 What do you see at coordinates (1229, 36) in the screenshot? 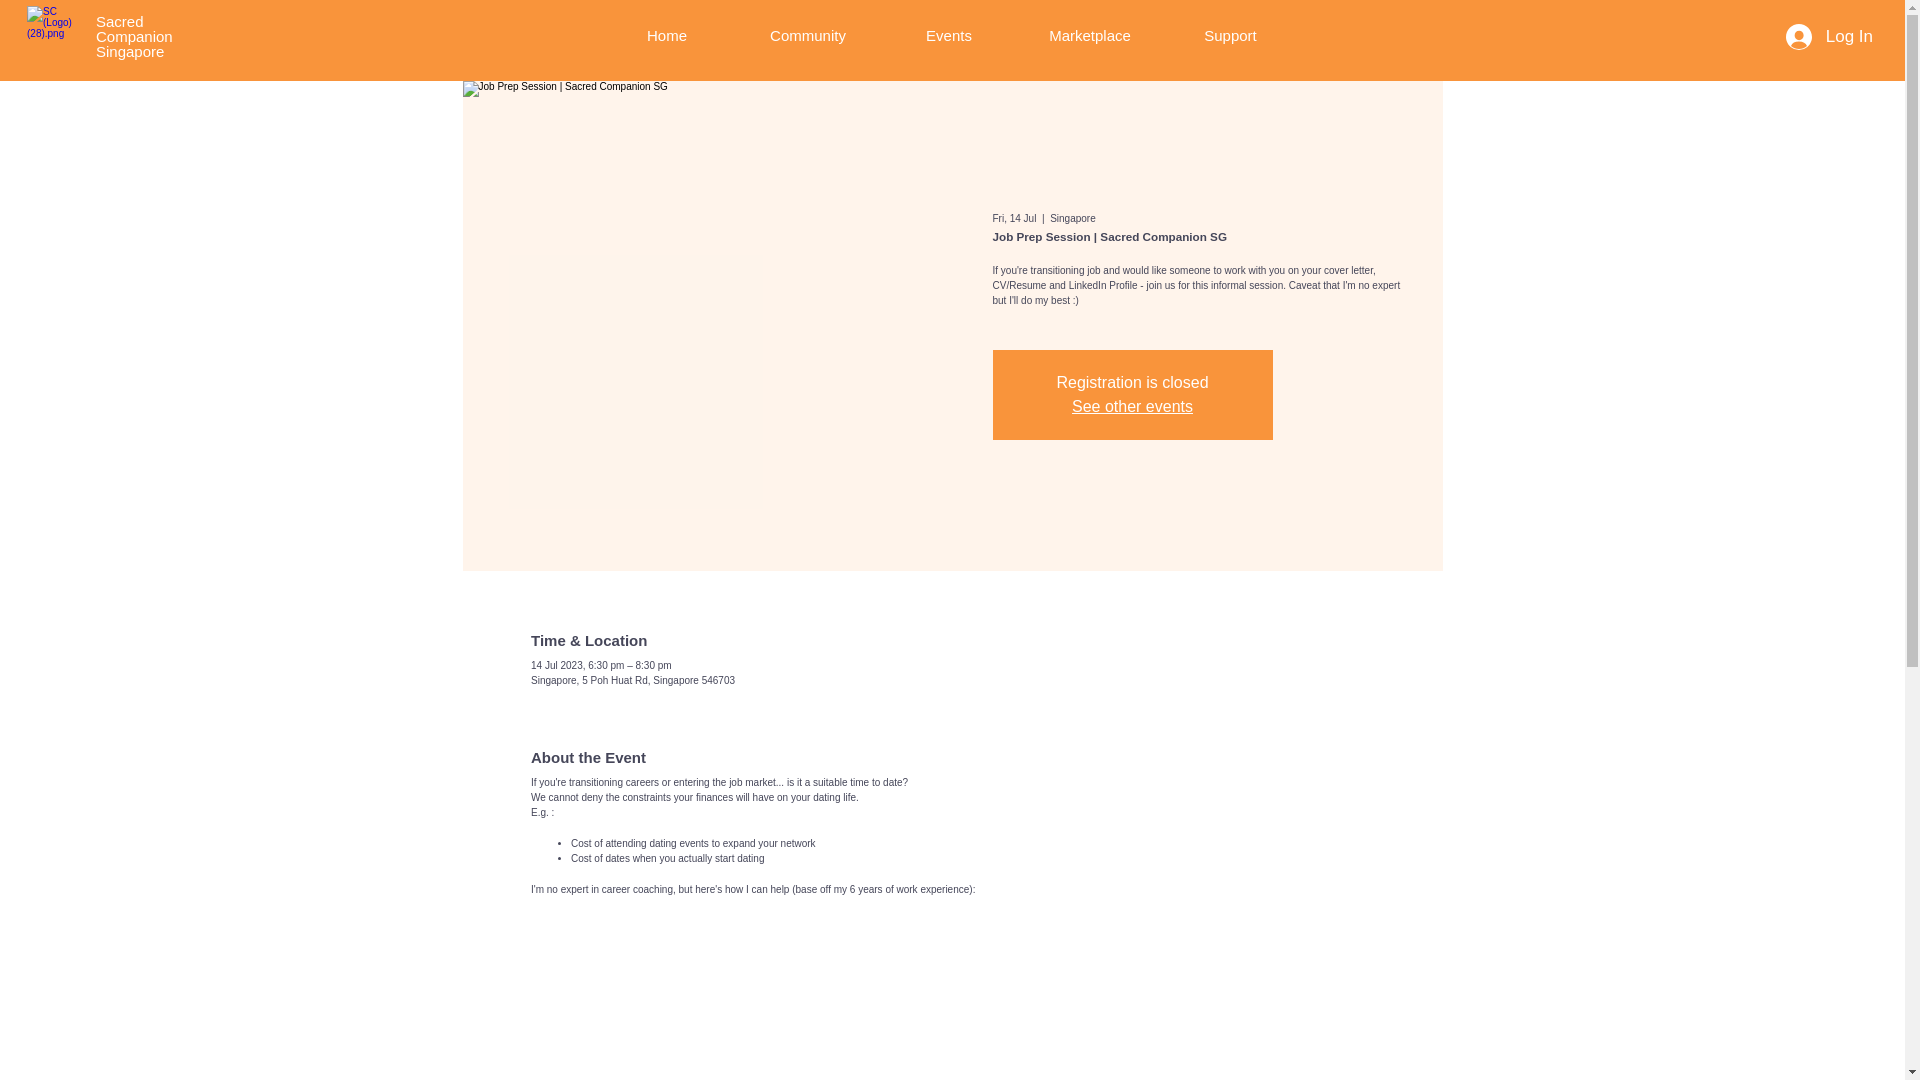
I see `Community` at bounding box center [1229, 36].